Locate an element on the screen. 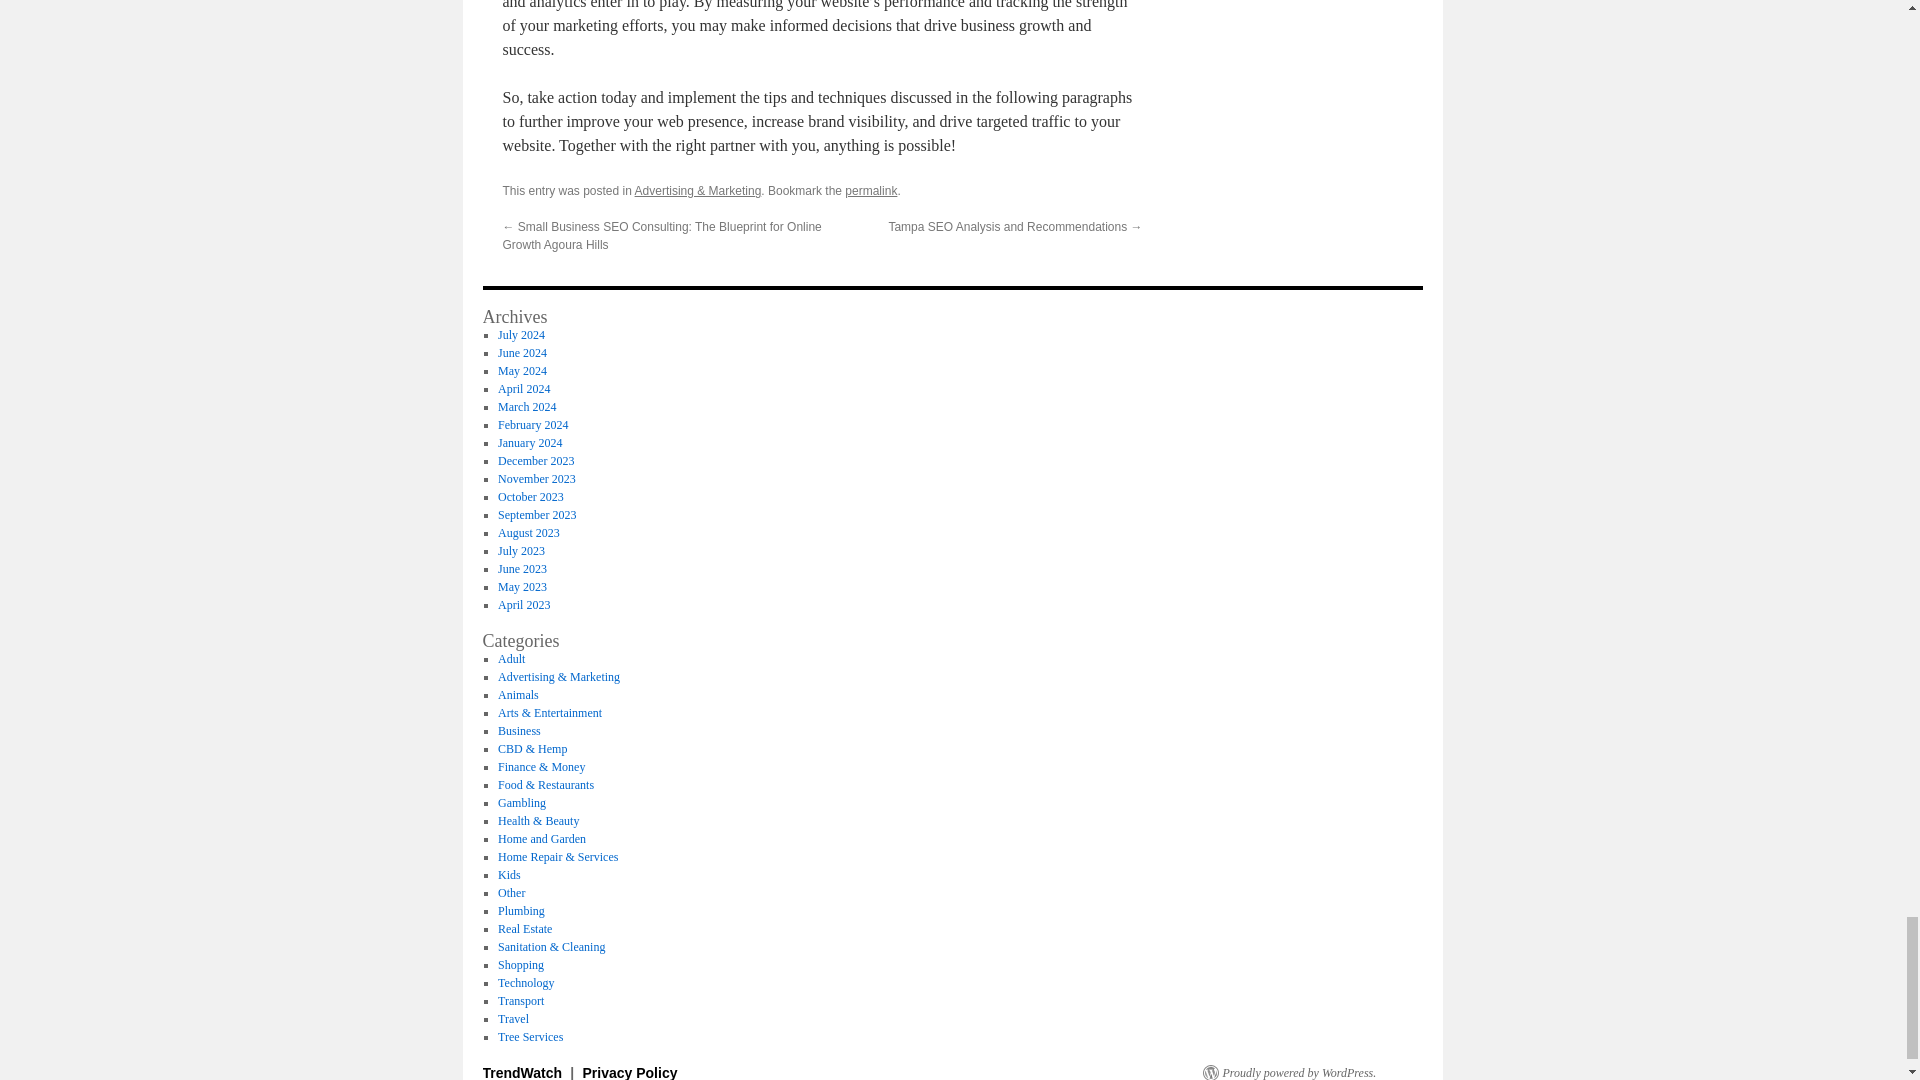 This screenshot has width=1920, height=1080. April 2023 is located at coordinates (523, 605).